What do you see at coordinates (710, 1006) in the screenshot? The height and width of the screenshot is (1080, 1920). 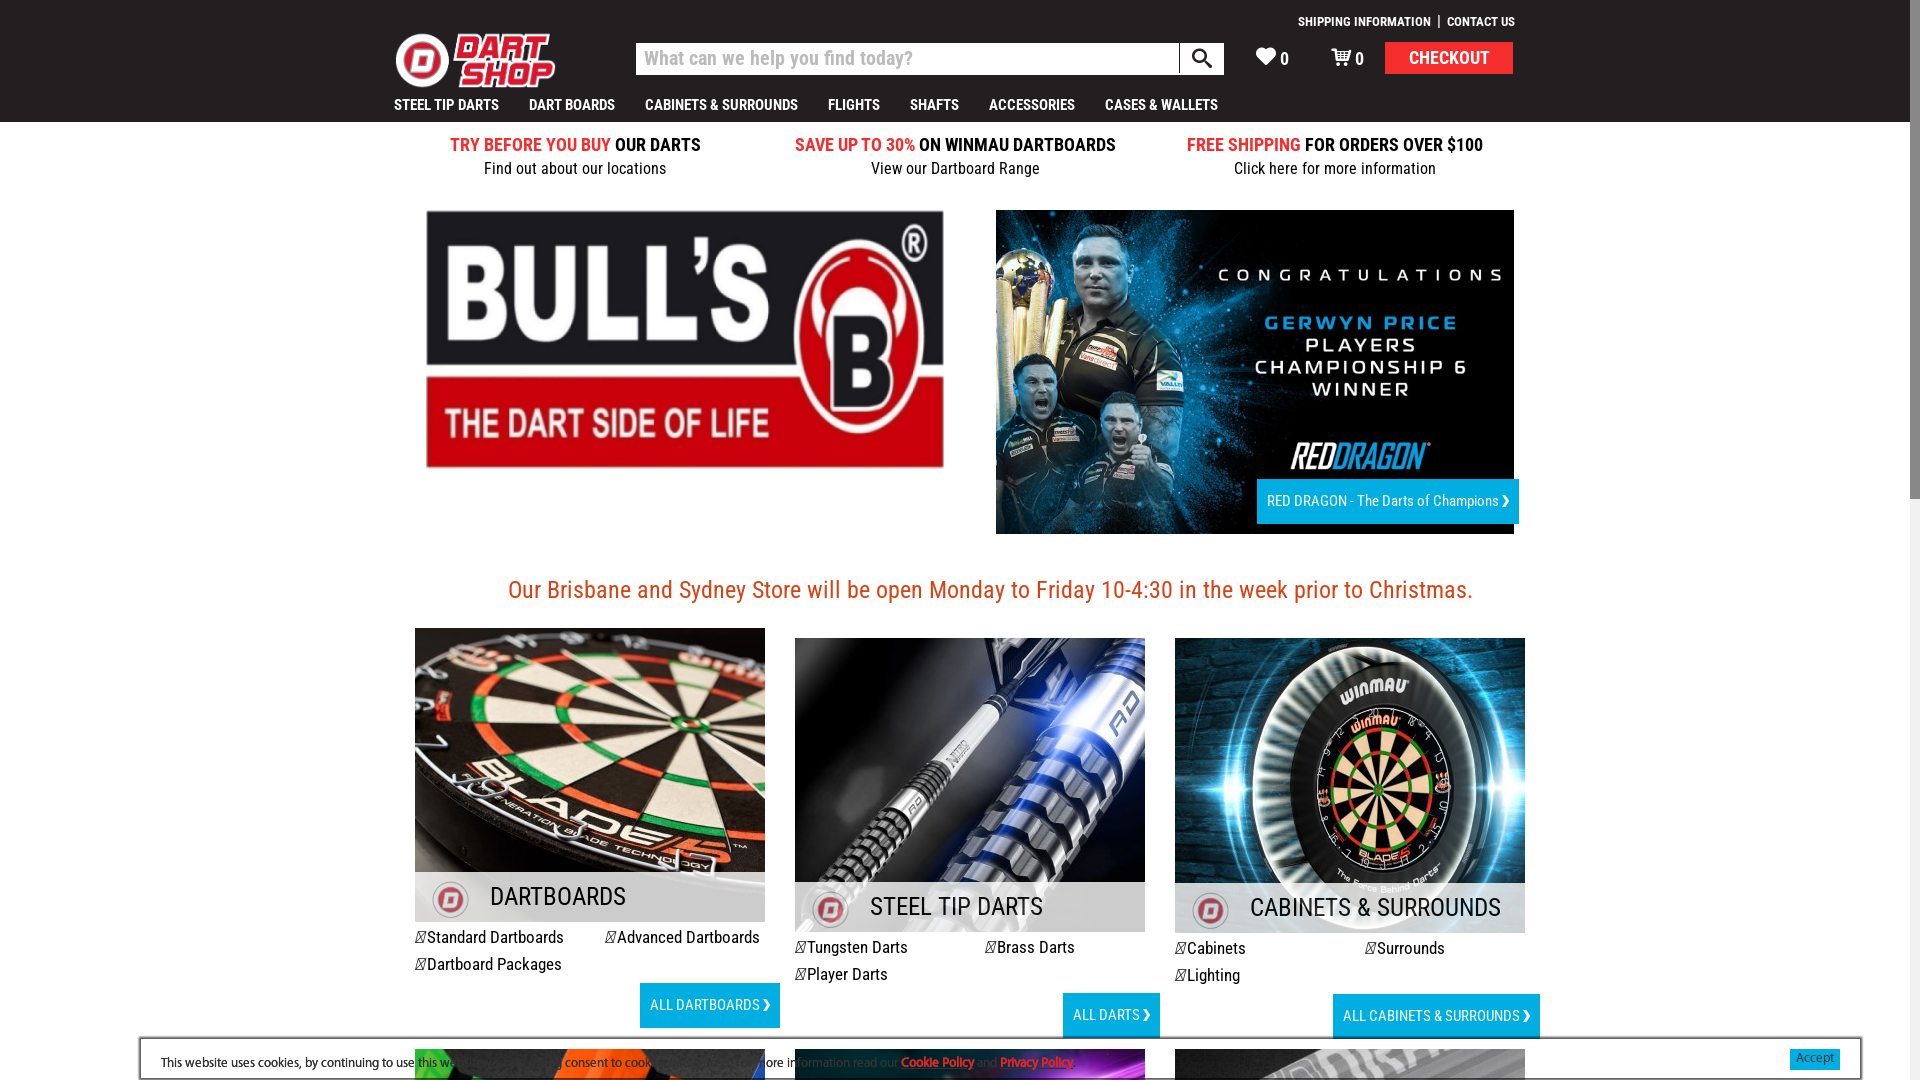 I see `ALL
DARTBOARDS` at bounding box center [710, 1006].